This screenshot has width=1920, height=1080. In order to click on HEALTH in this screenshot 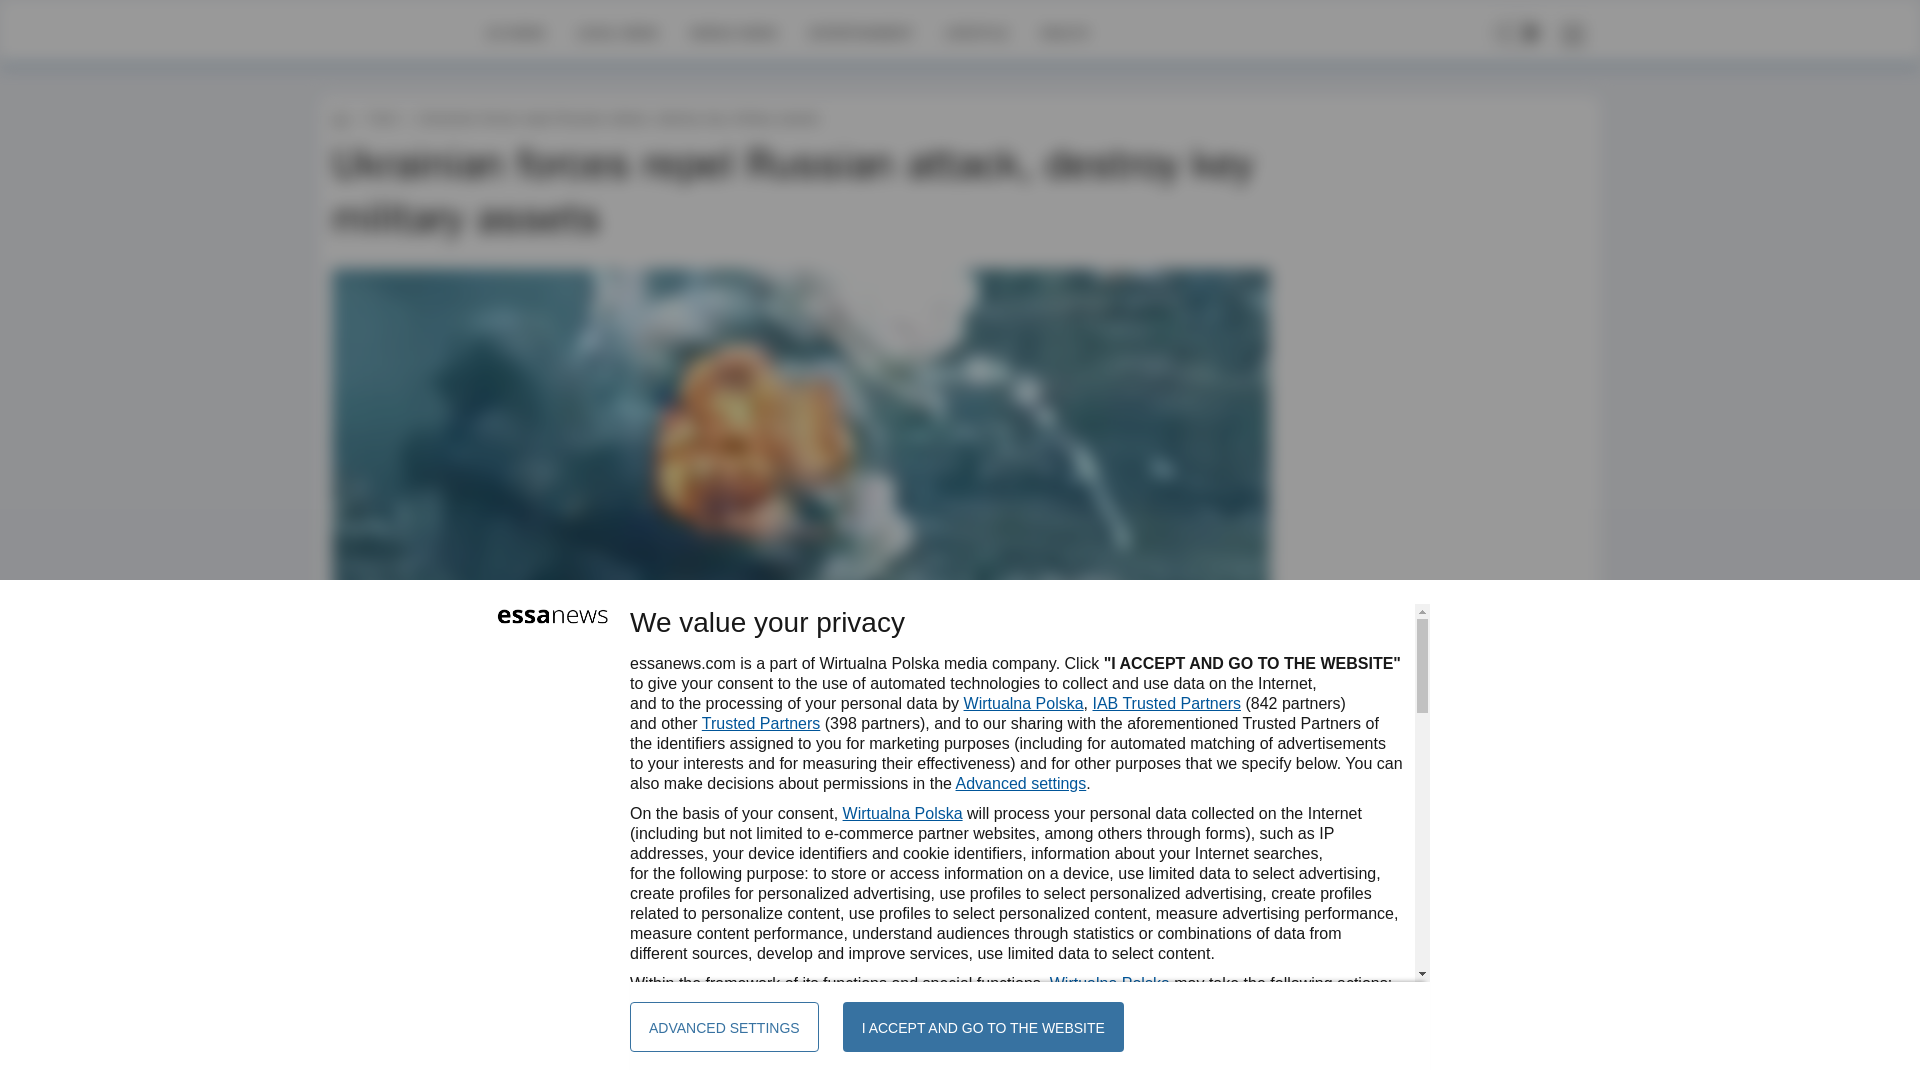, I will do `click(1064, 32)`.